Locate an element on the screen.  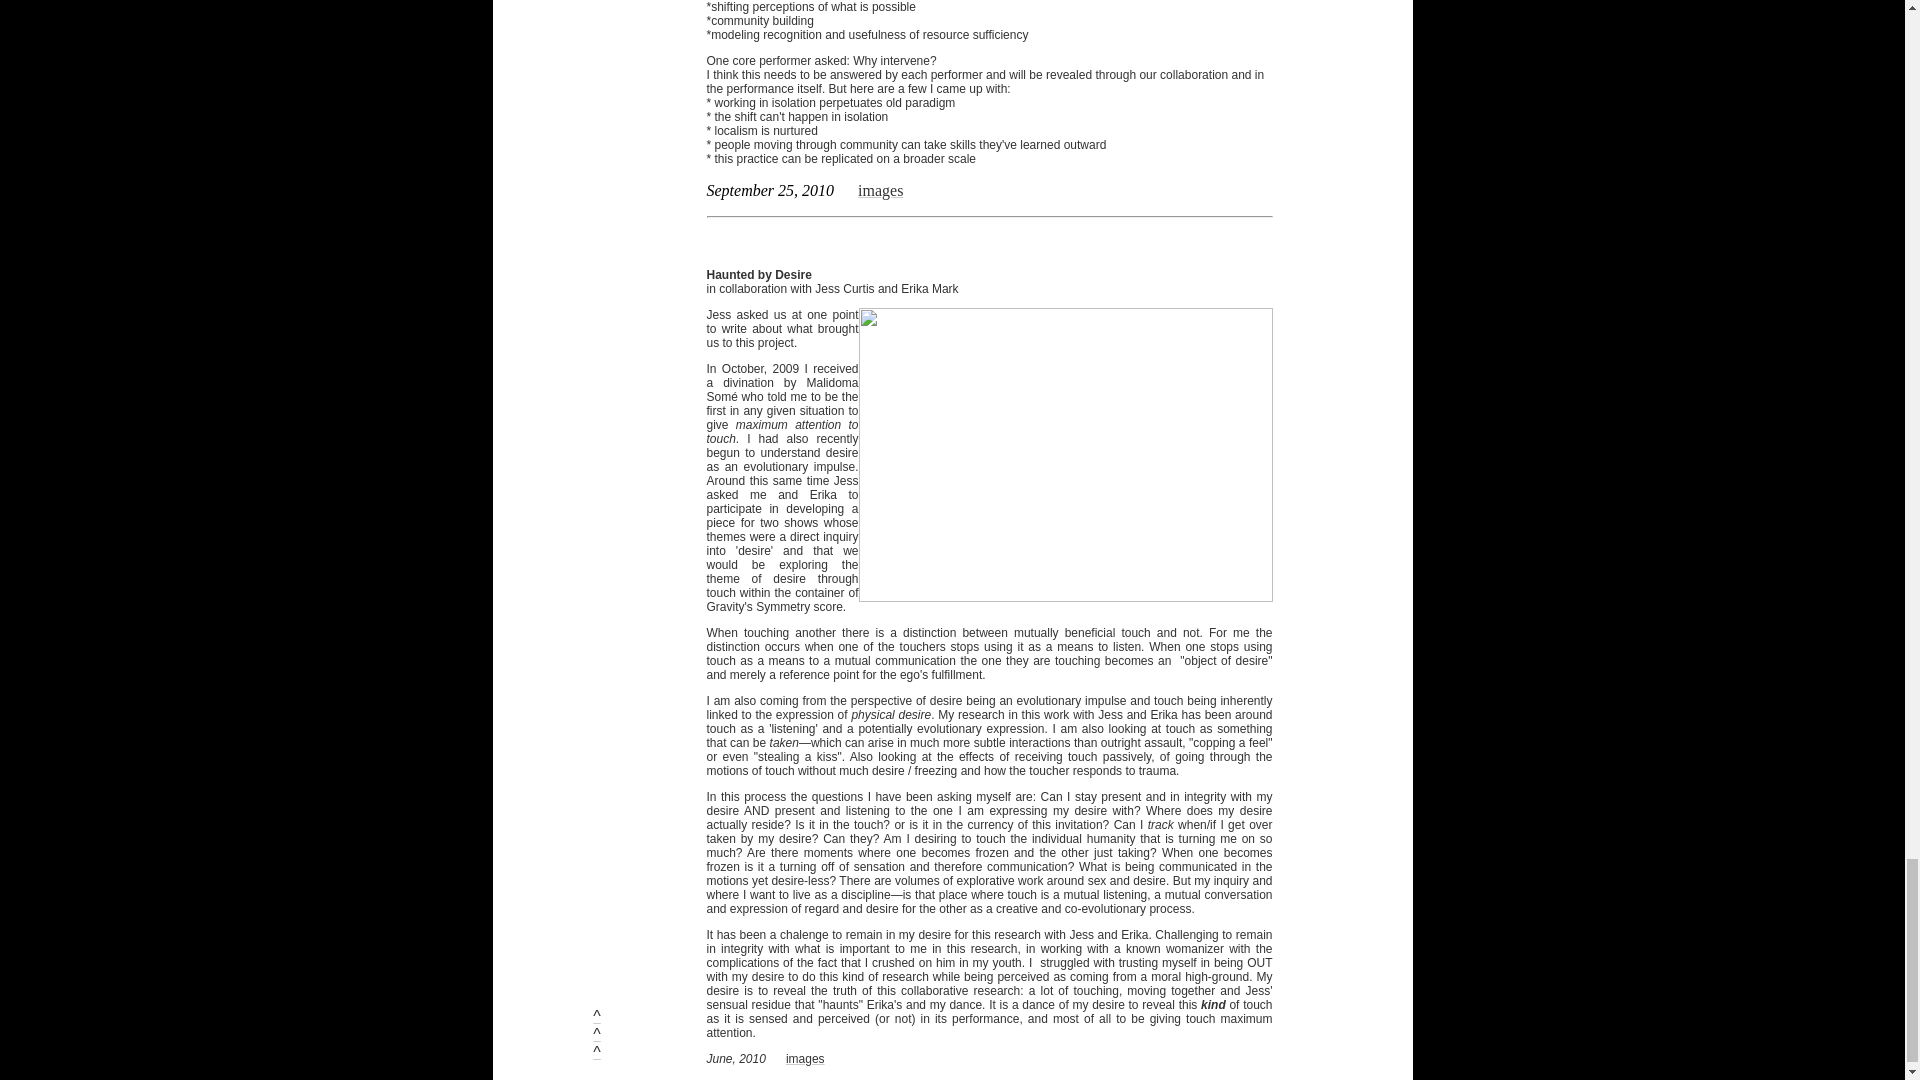
images is located at coordinates (805, 1058).